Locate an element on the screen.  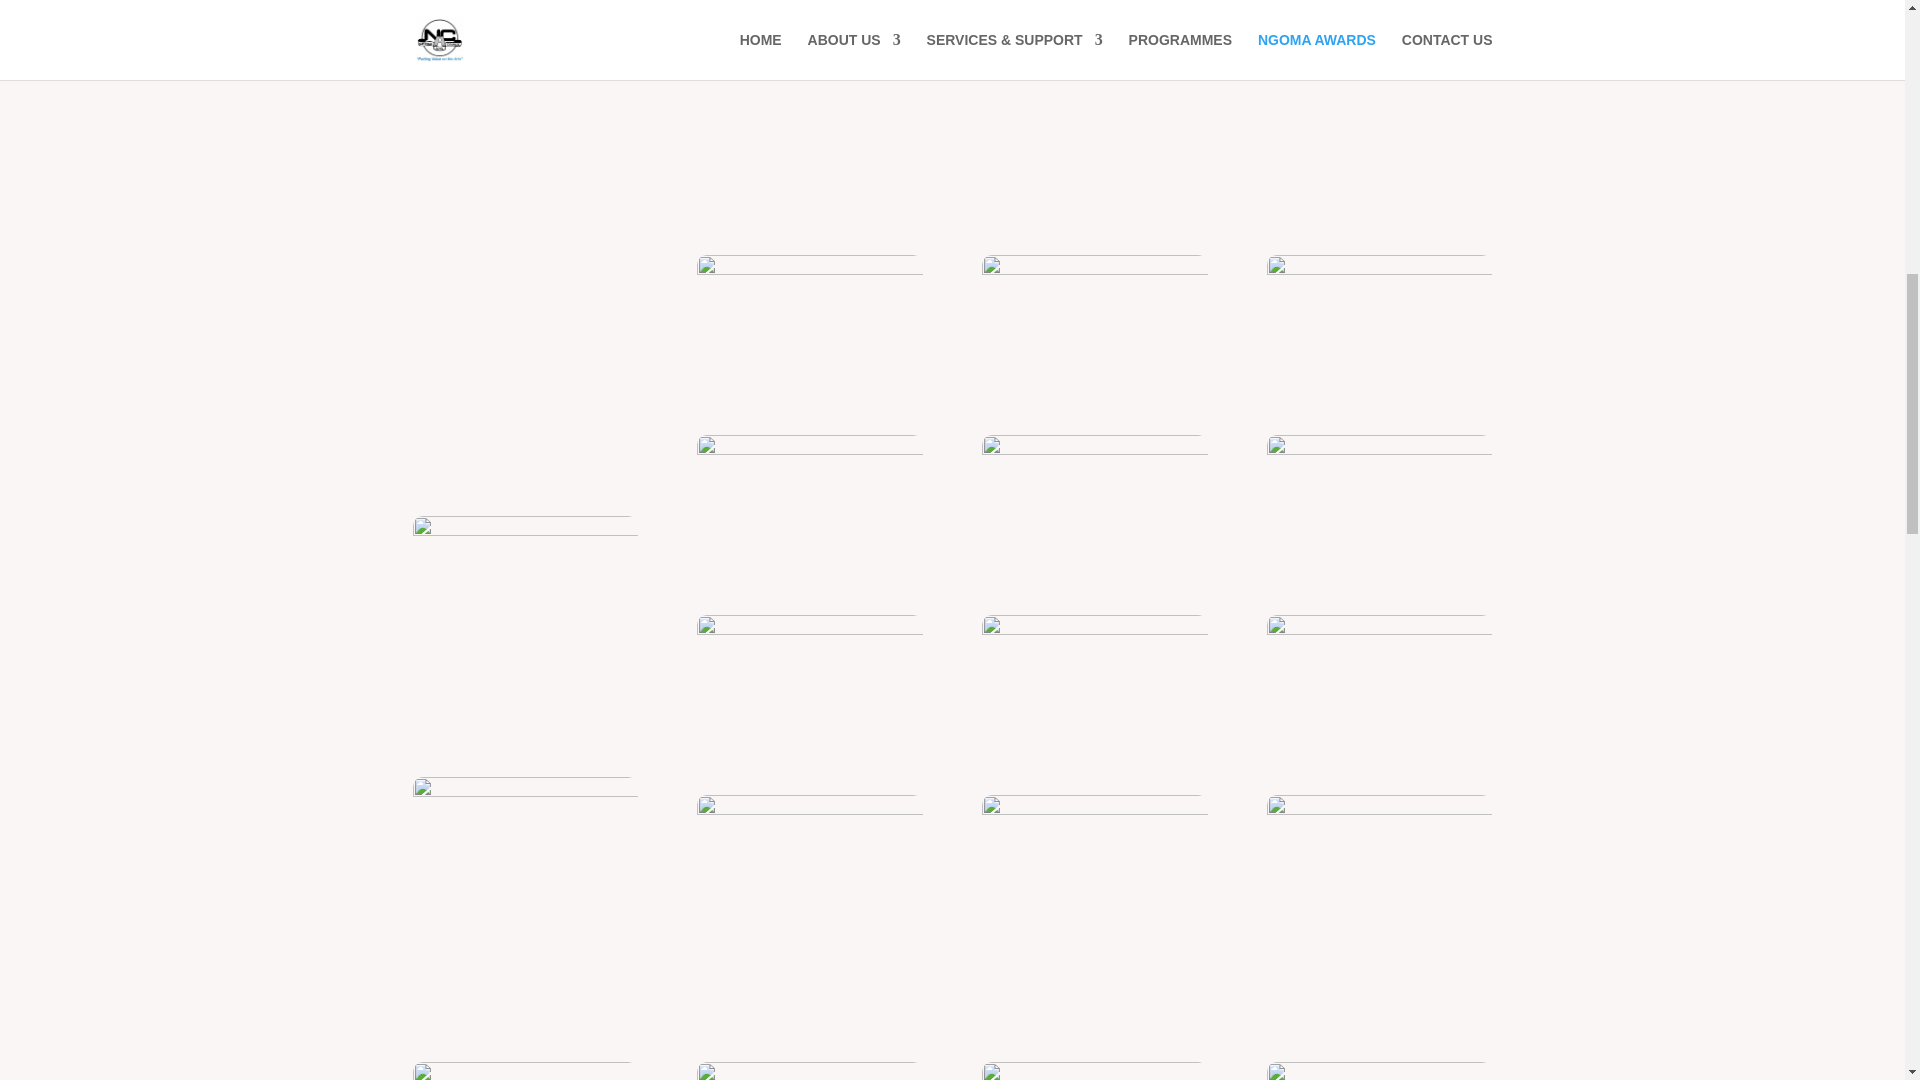
k-0415 is located at coordinates (808, 689).